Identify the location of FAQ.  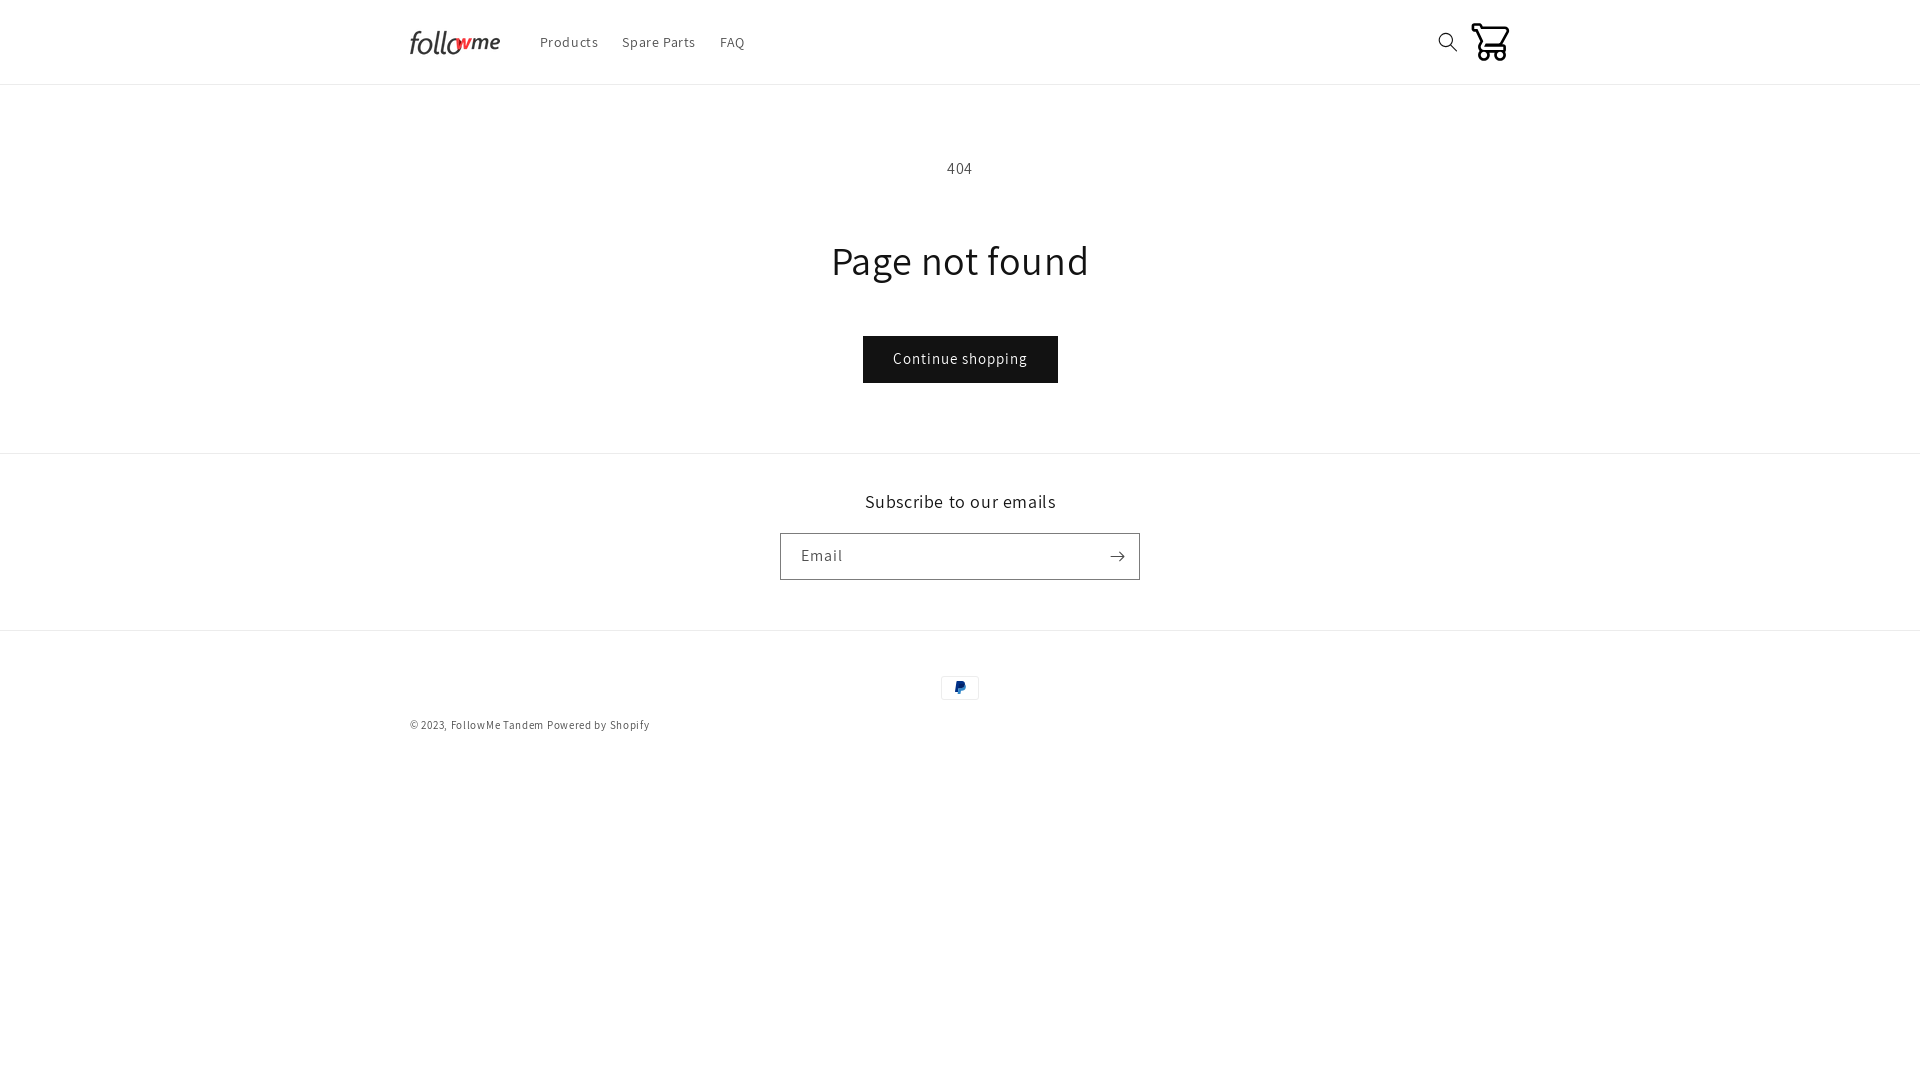
(732, 42).